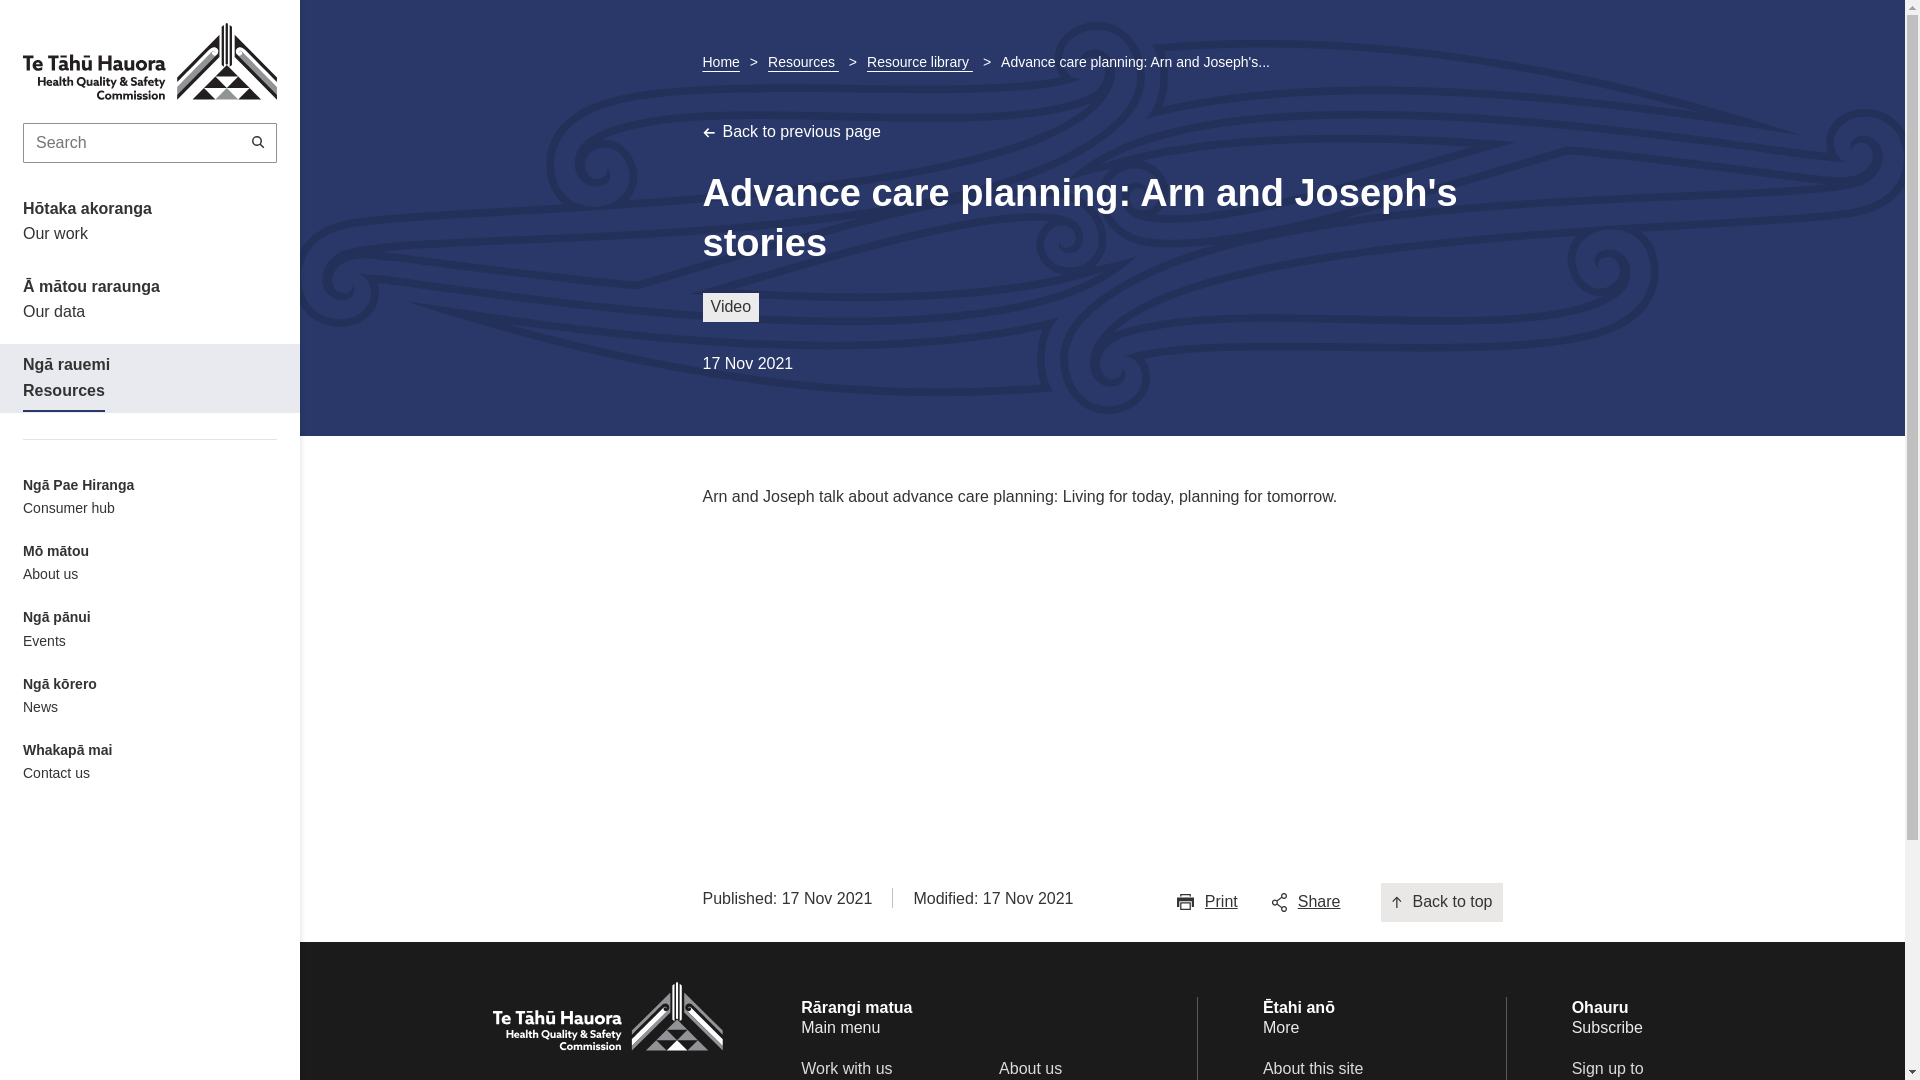 Image resolution: width=1920 pixels, height=1080 pixels. What do you see at coordinates (942, 663) in the screenshot?
I see `Living For Today Planning For Tomorrow subtitled` at bounding box center [942, 663].